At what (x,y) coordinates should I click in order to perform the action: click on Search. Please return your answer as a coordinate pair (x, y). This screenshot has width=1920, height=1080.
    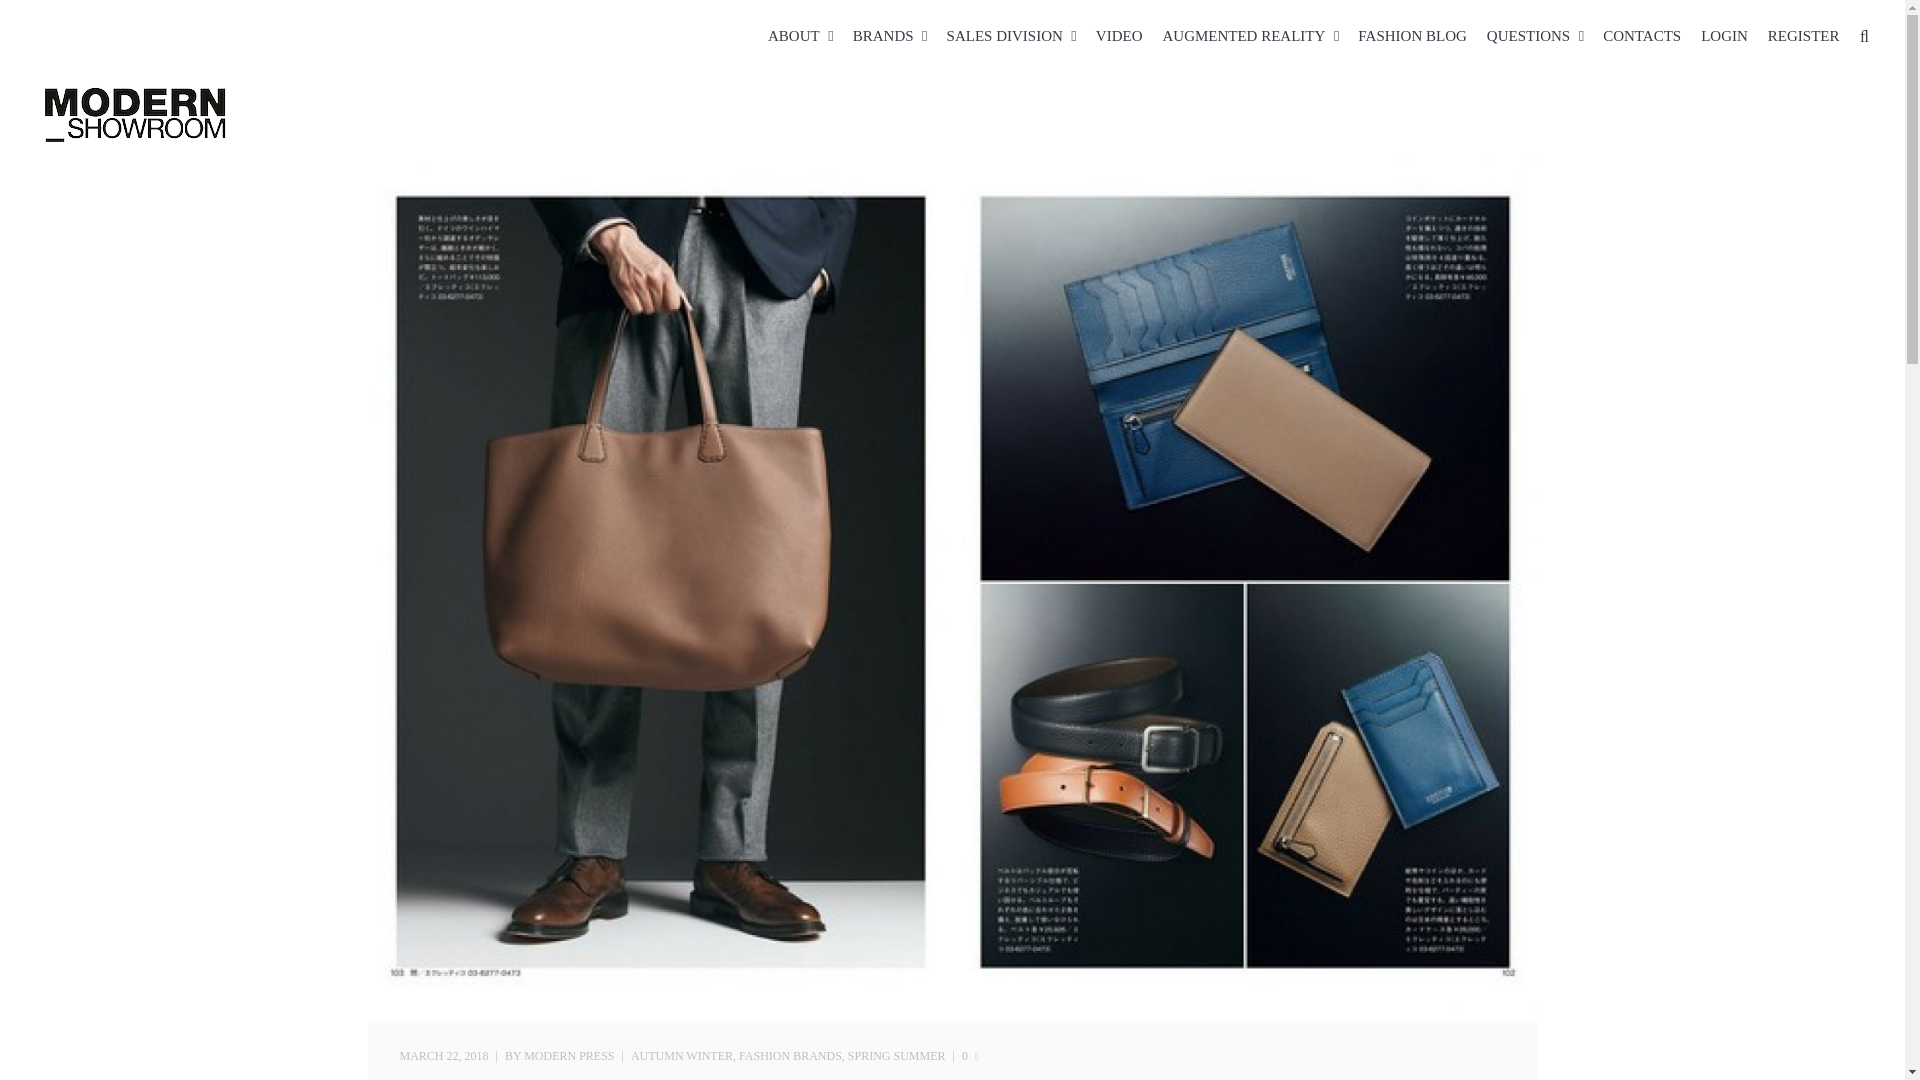
    Looking at the image, I should click on (1868, 36).